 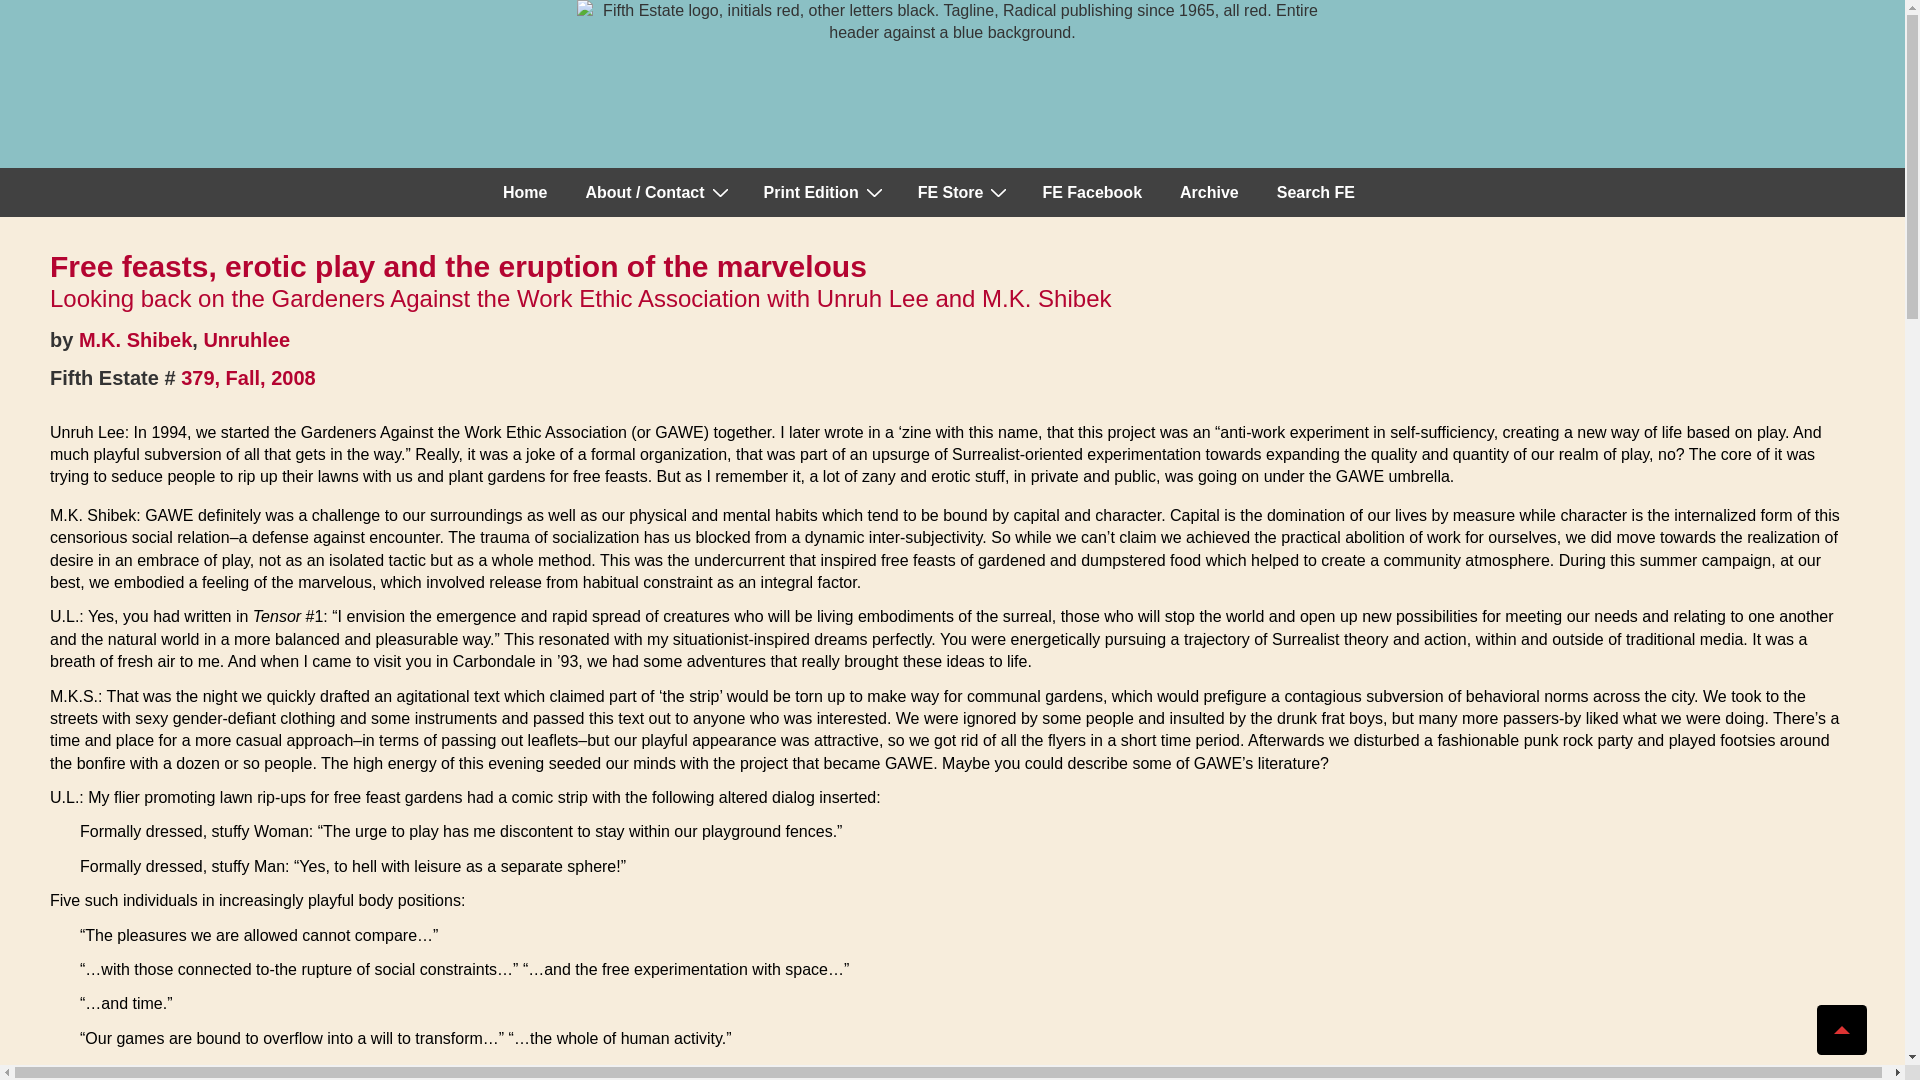 I want to click on Home, so click(x=524, y=192).